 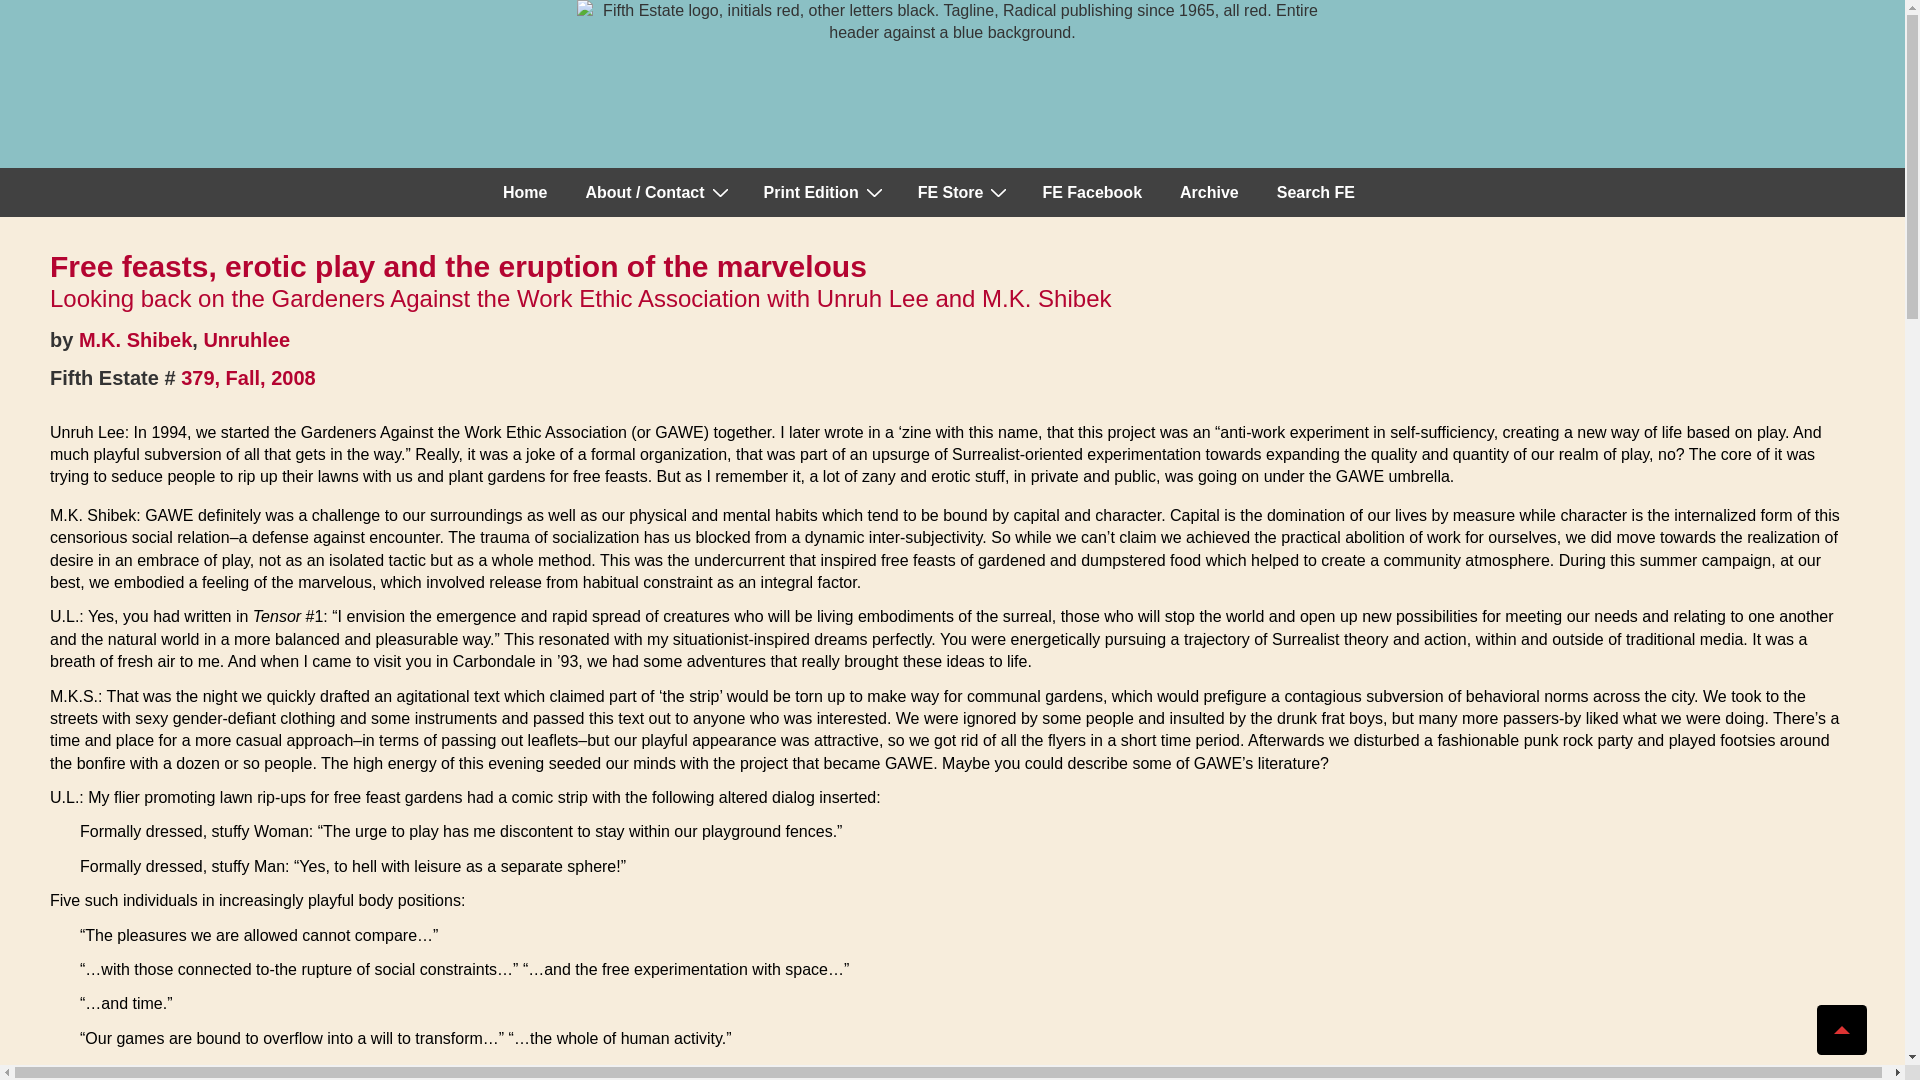 I want to click on Home, so click(x=524, y=192).